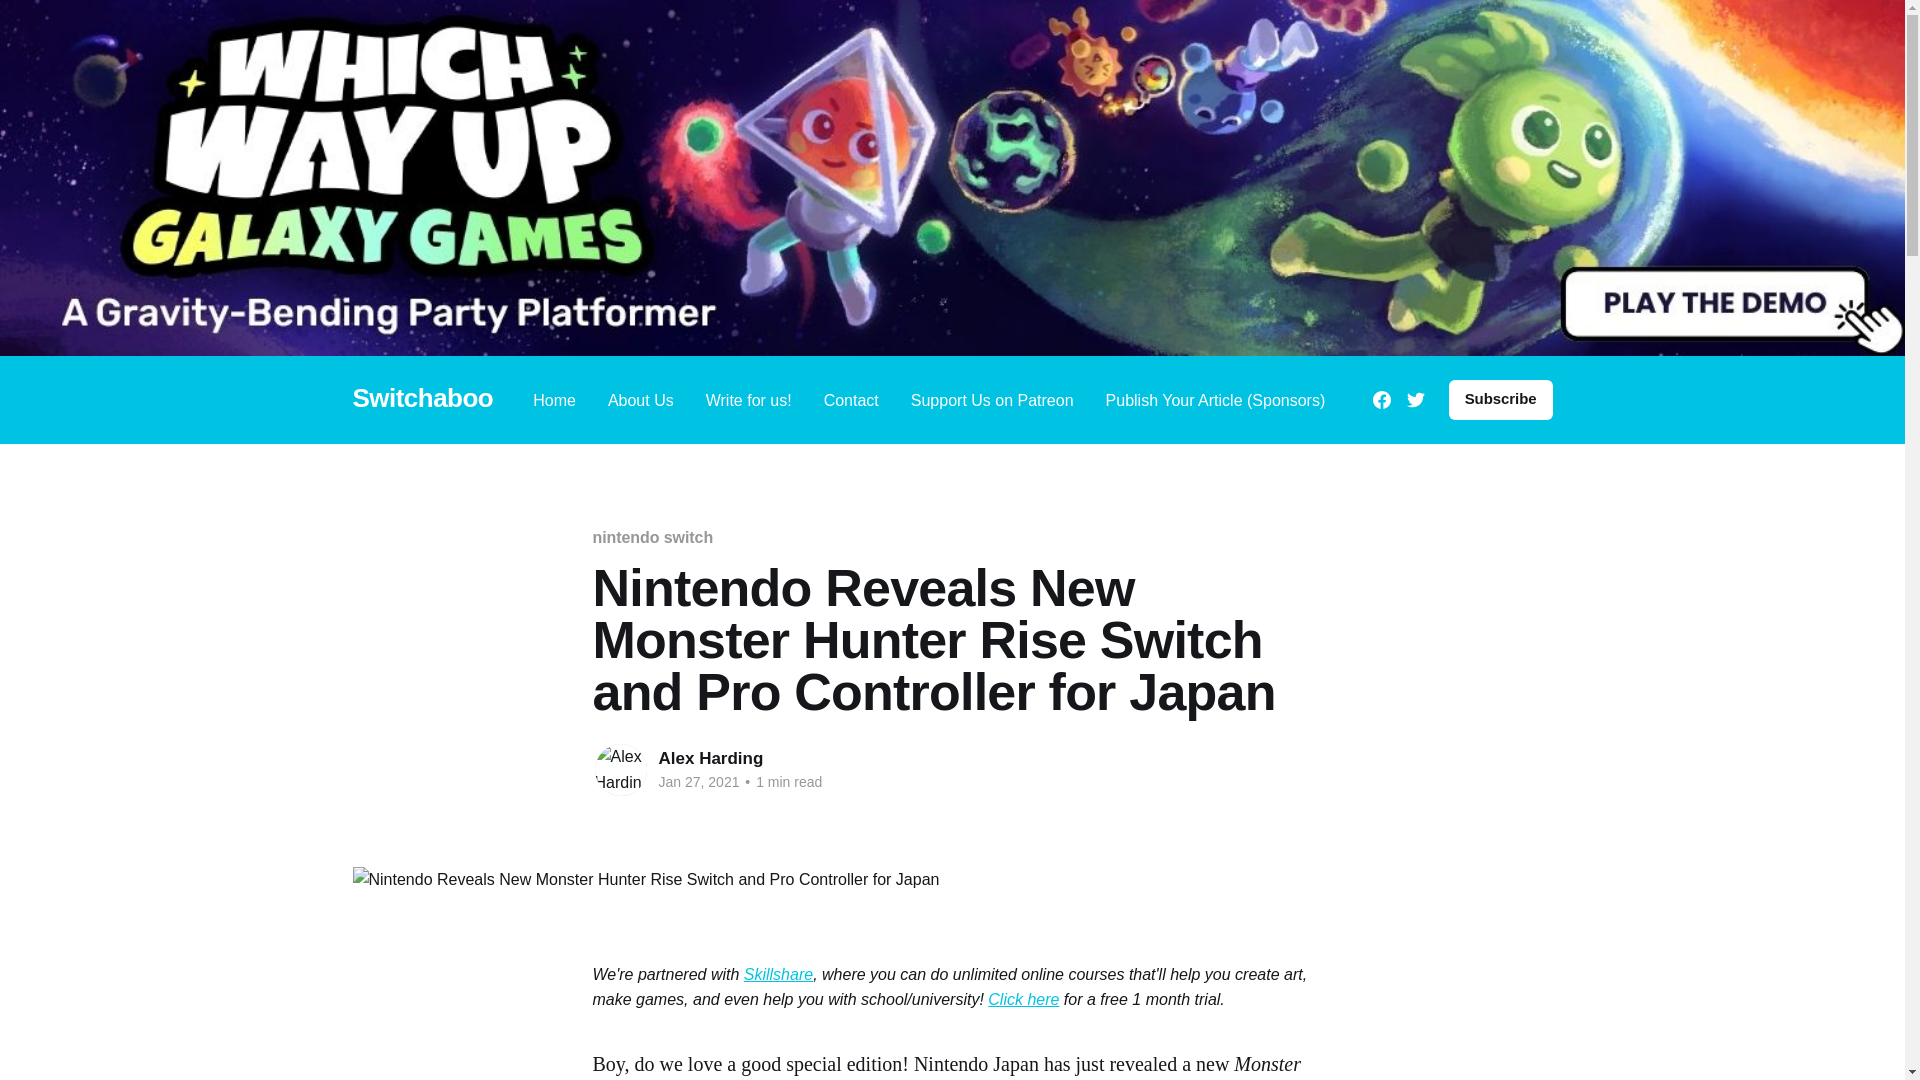 The image size is (1920, 1080). Describe the element at coordinates (710, 758) in the screenshot. I see `Alex Harding` at that location.